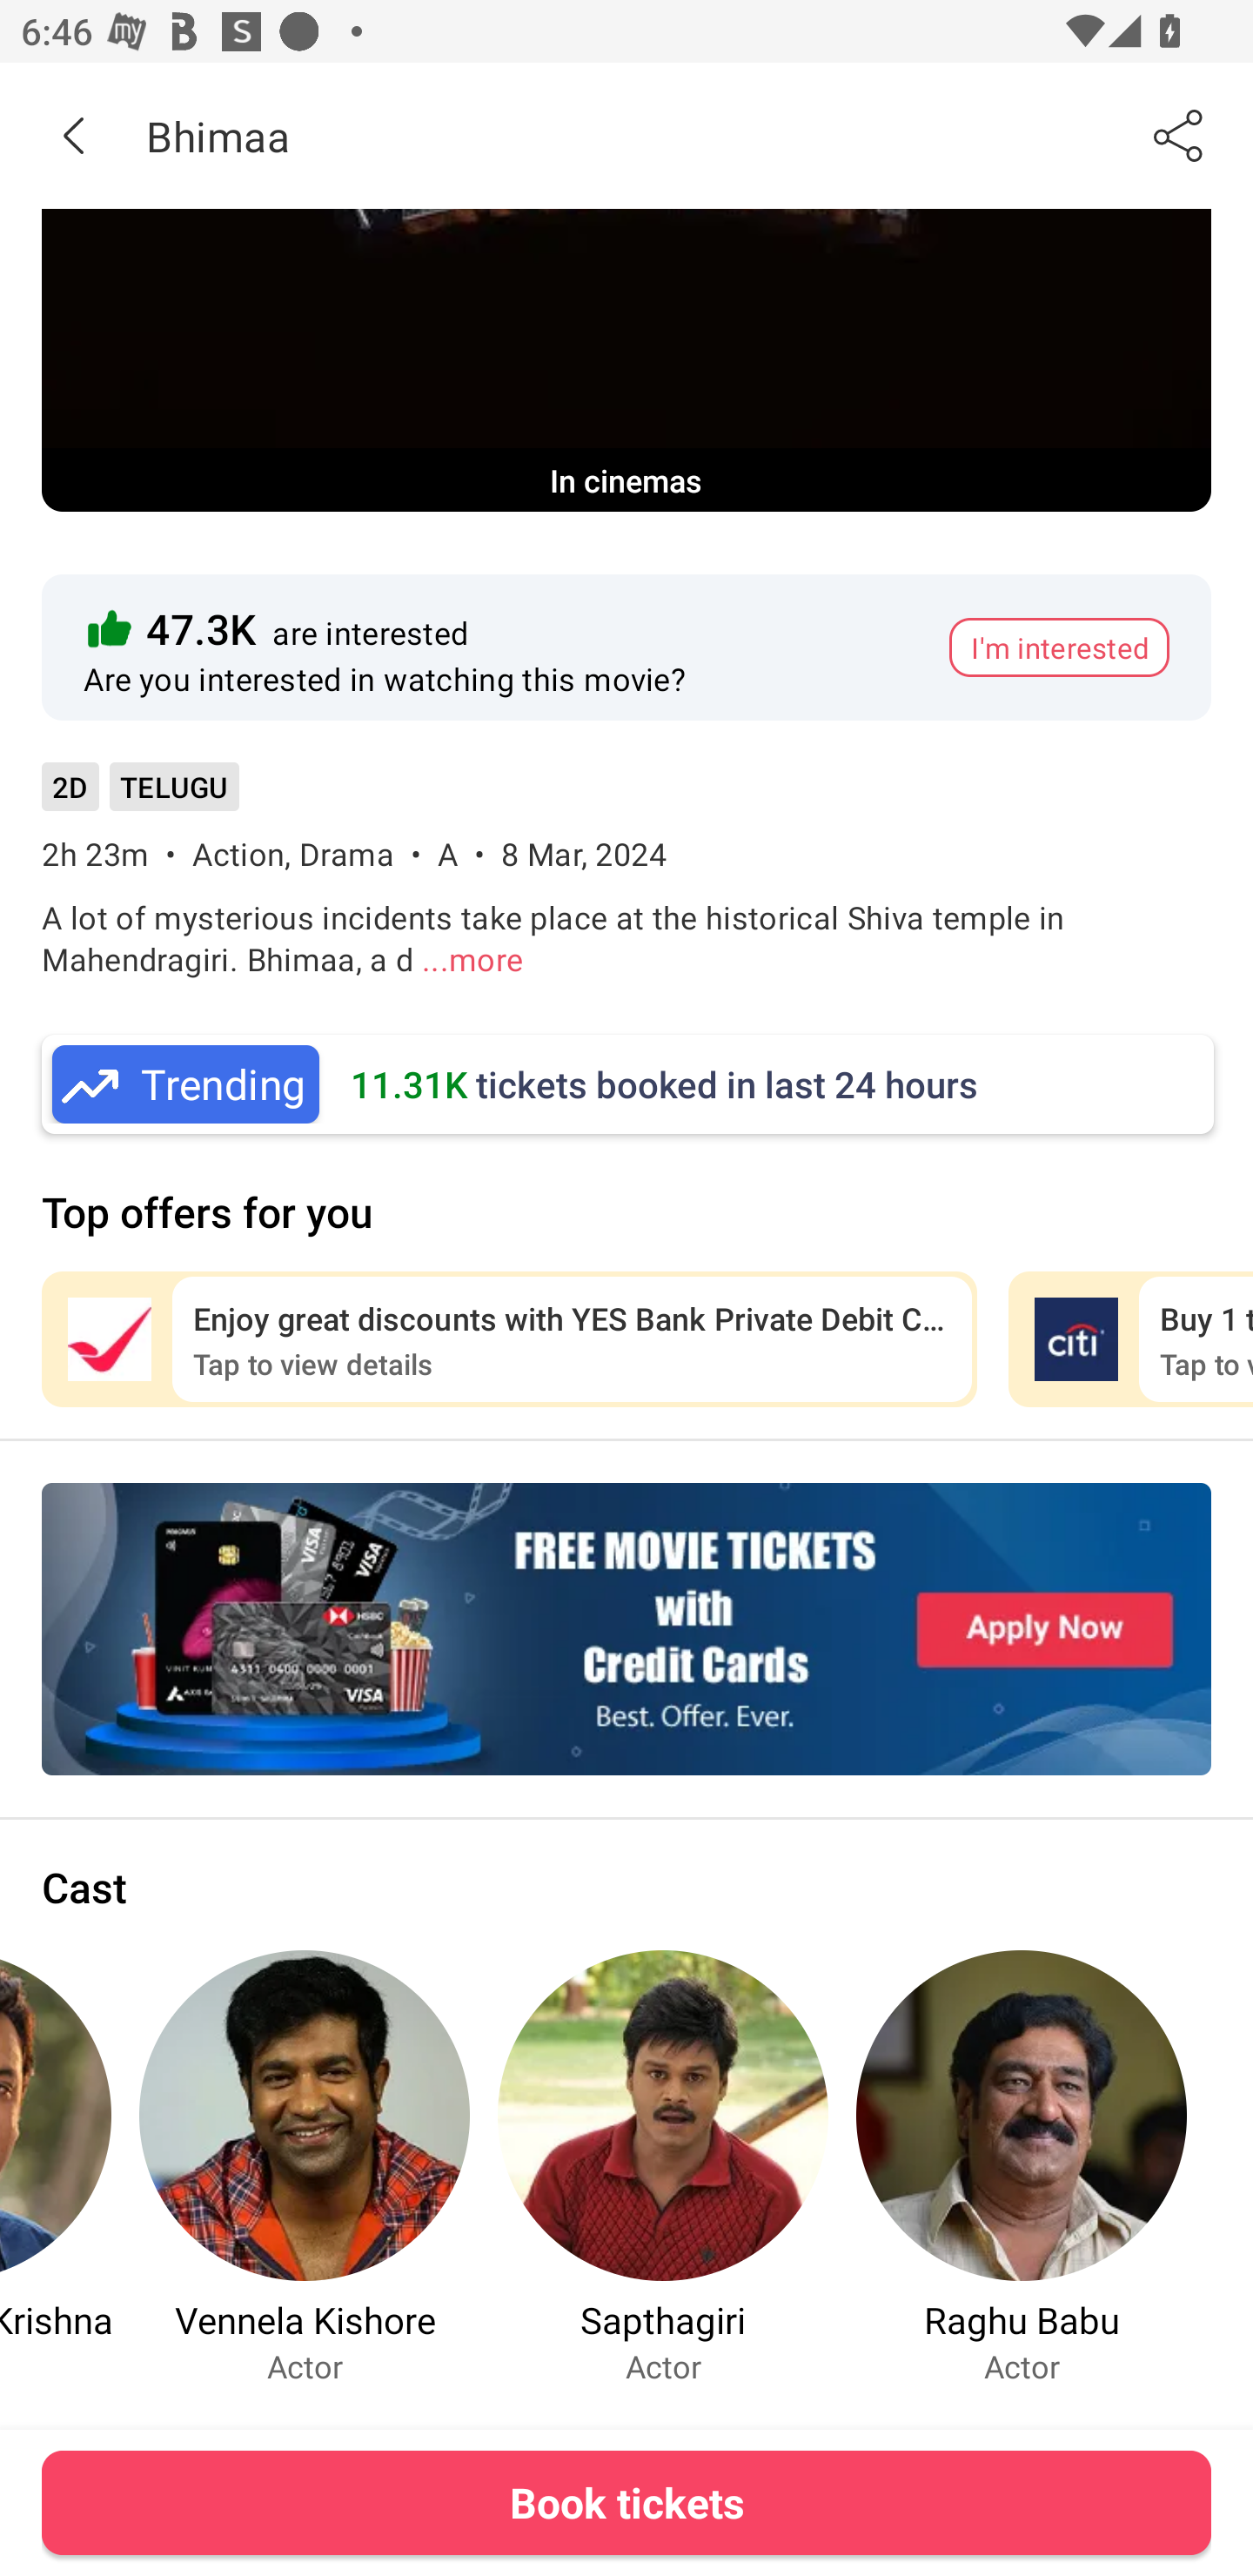  I want to click on Raghu Babu Actor, so click(1022, 2167).